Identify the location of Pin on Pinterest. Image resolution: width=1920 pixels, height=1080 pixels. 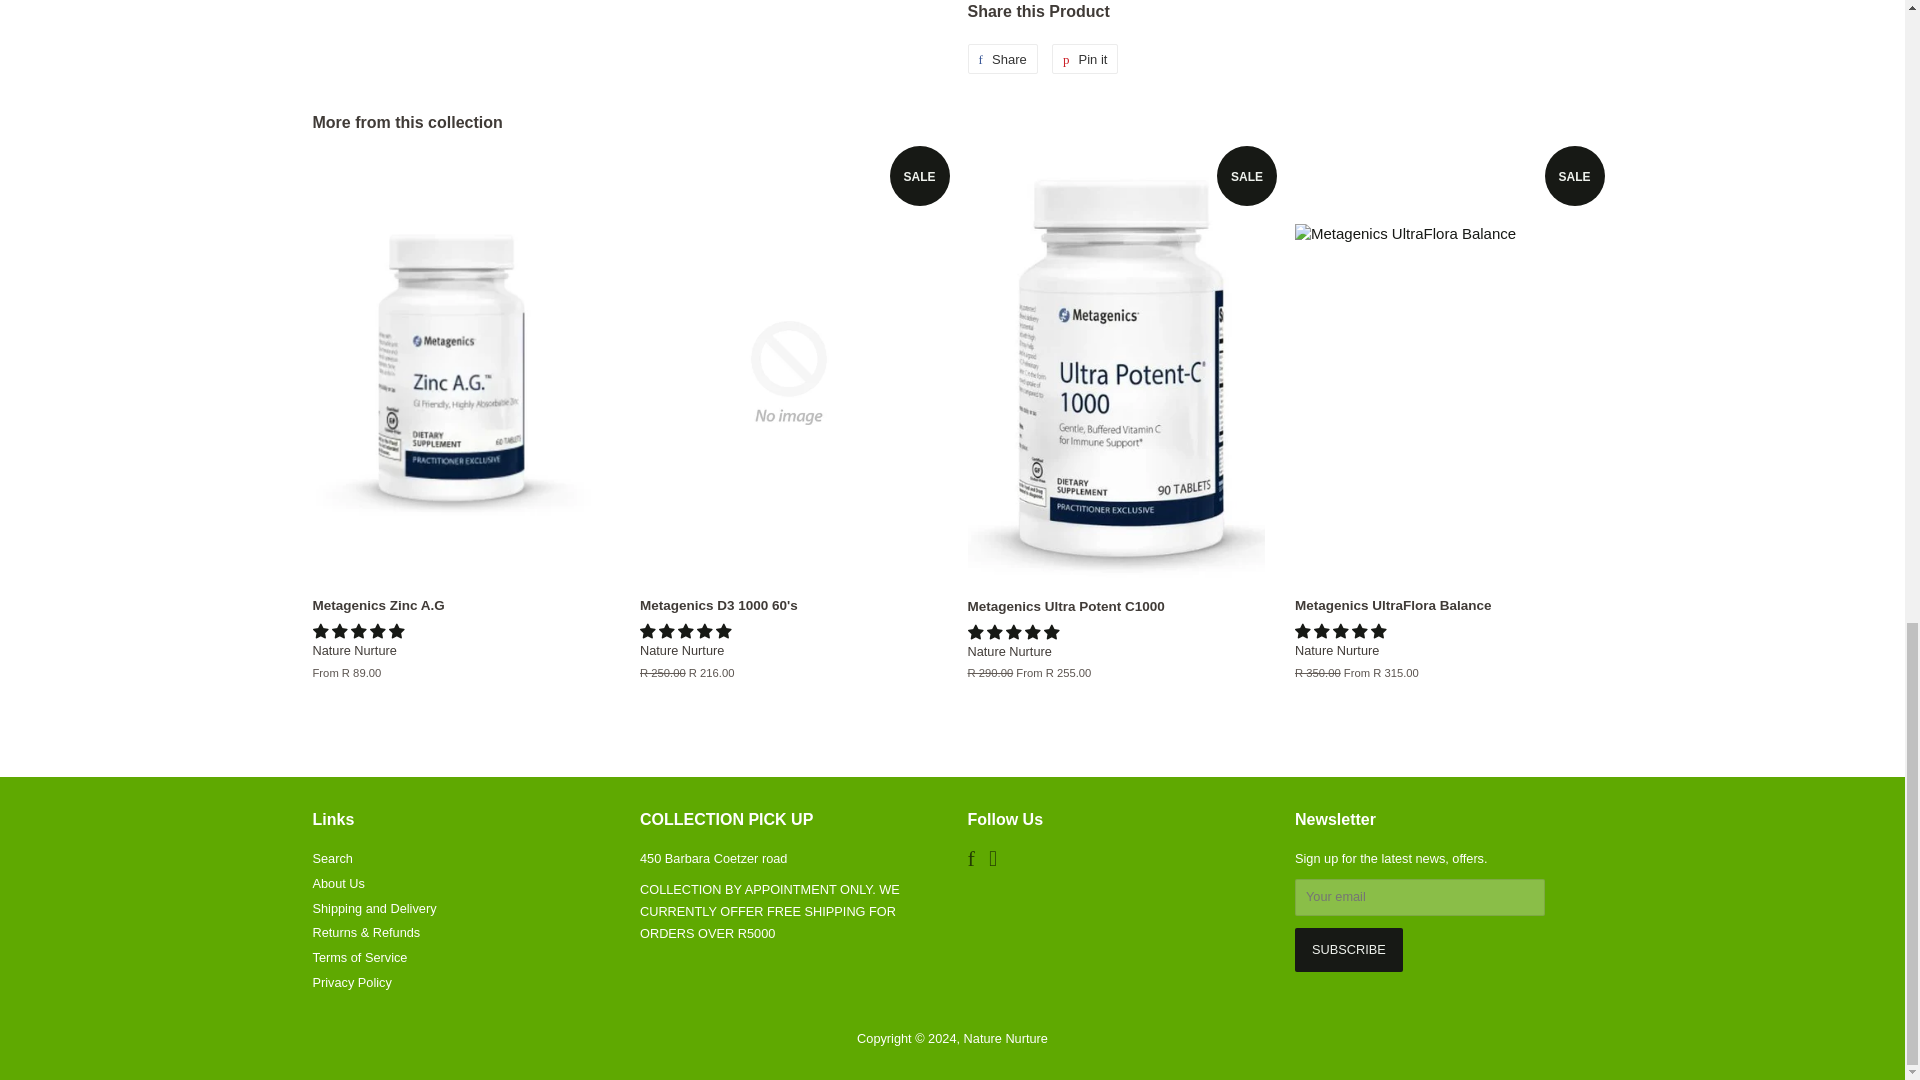
(1086, 59).